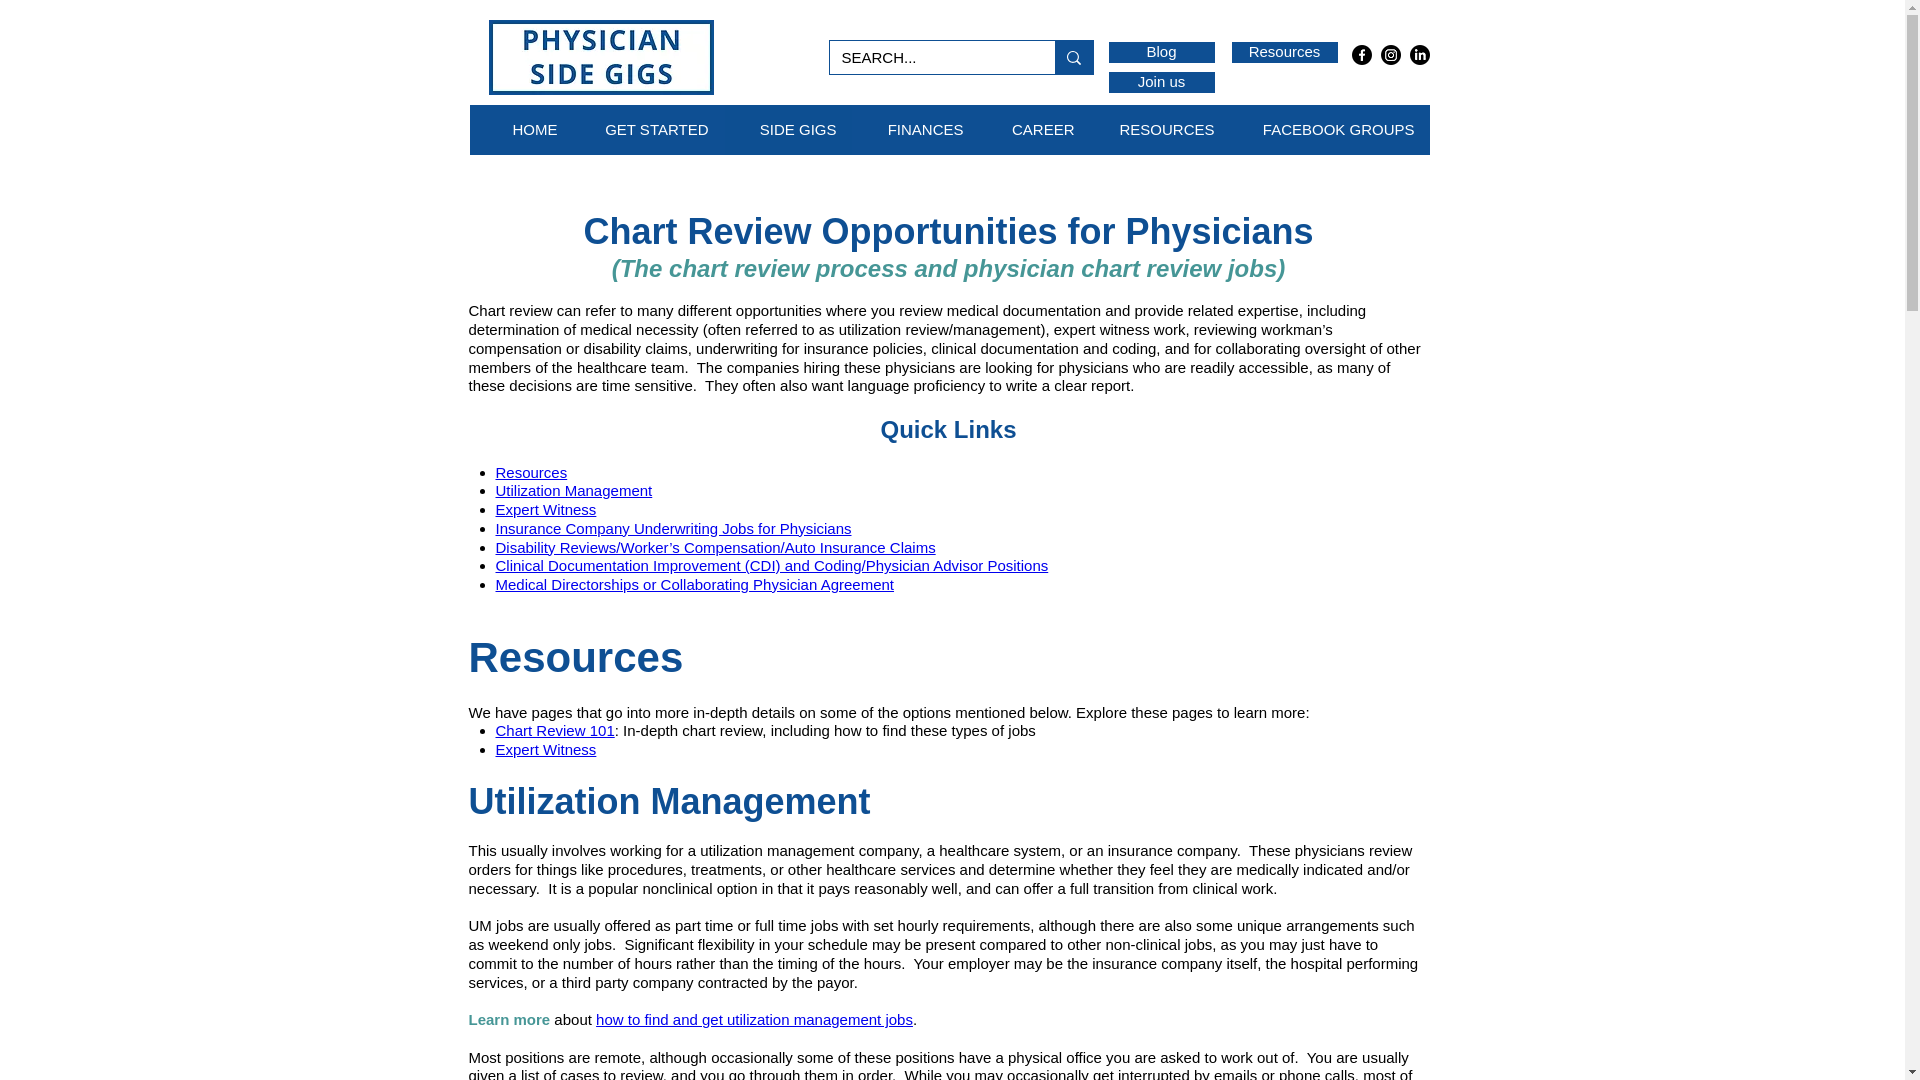  I want to click on Blog, so click(1160, 52).